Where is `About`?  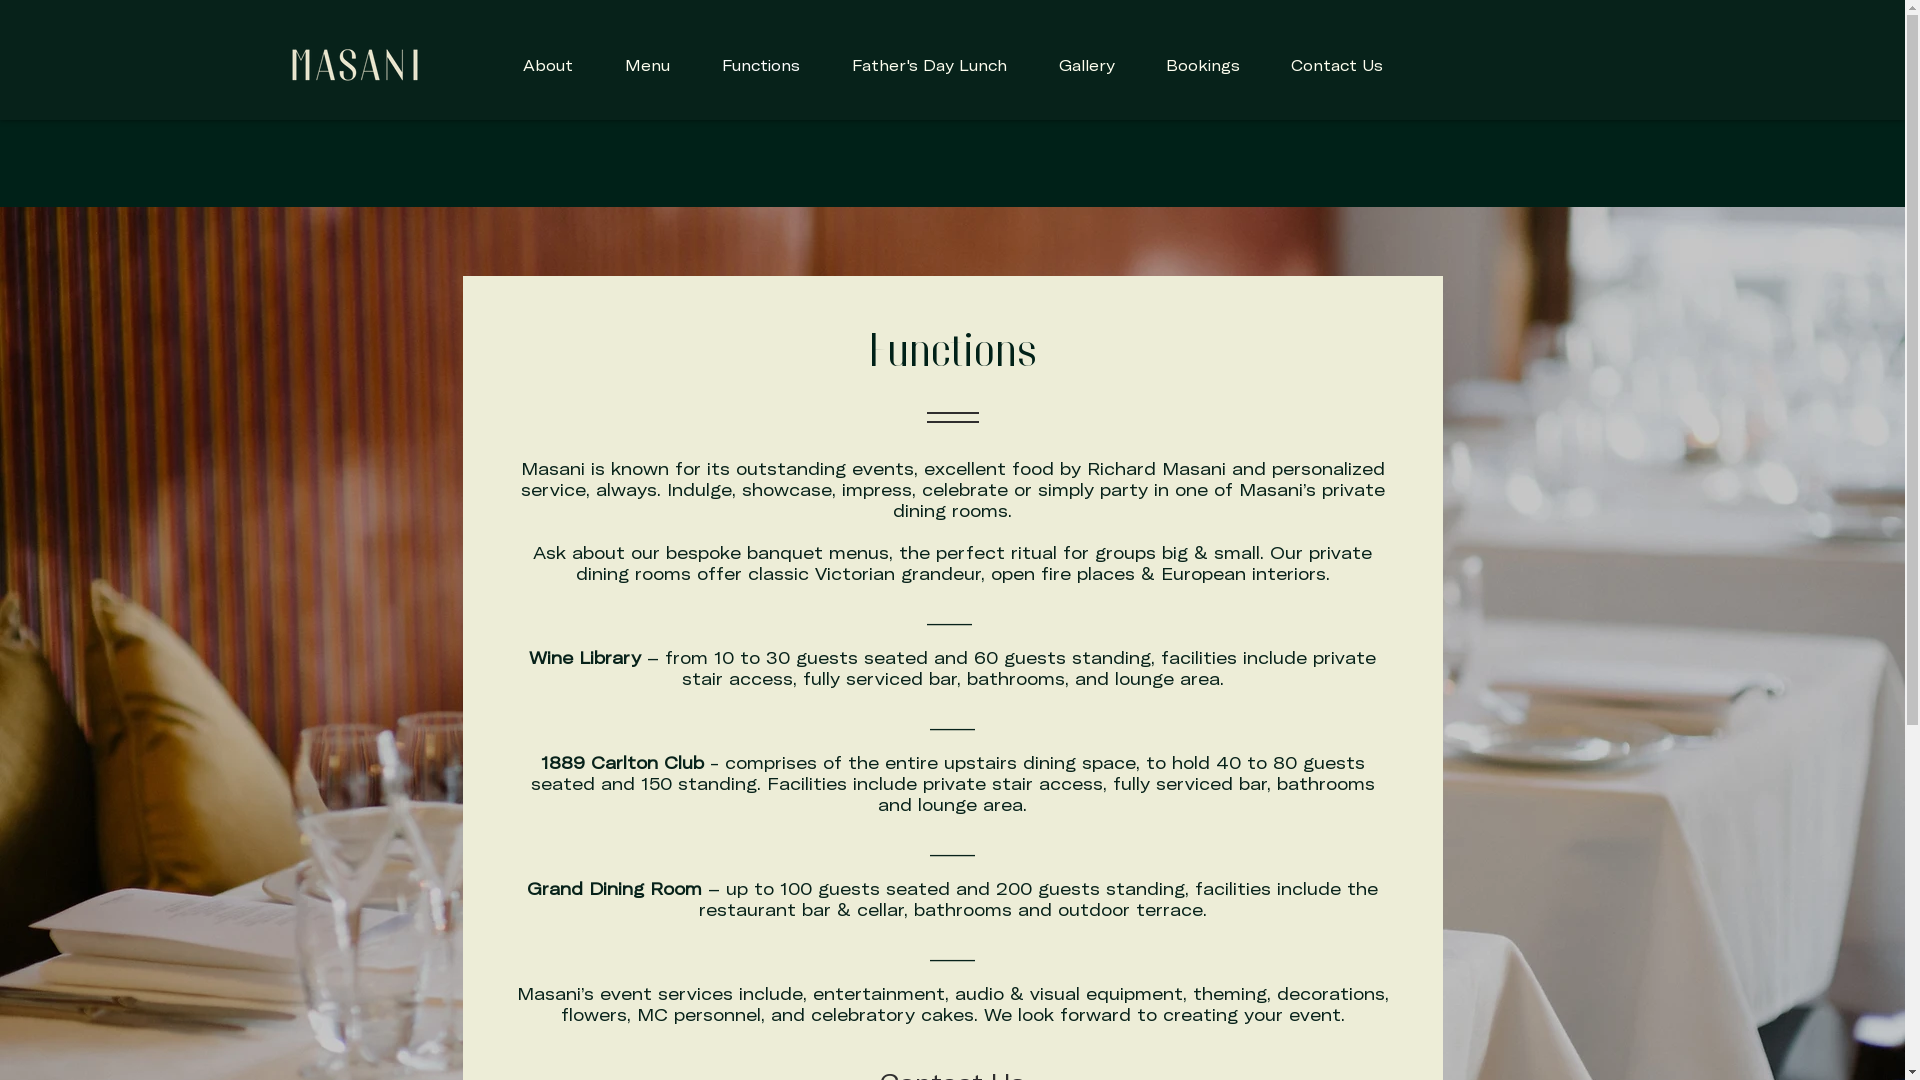 About is located at coordinates (547, 66).